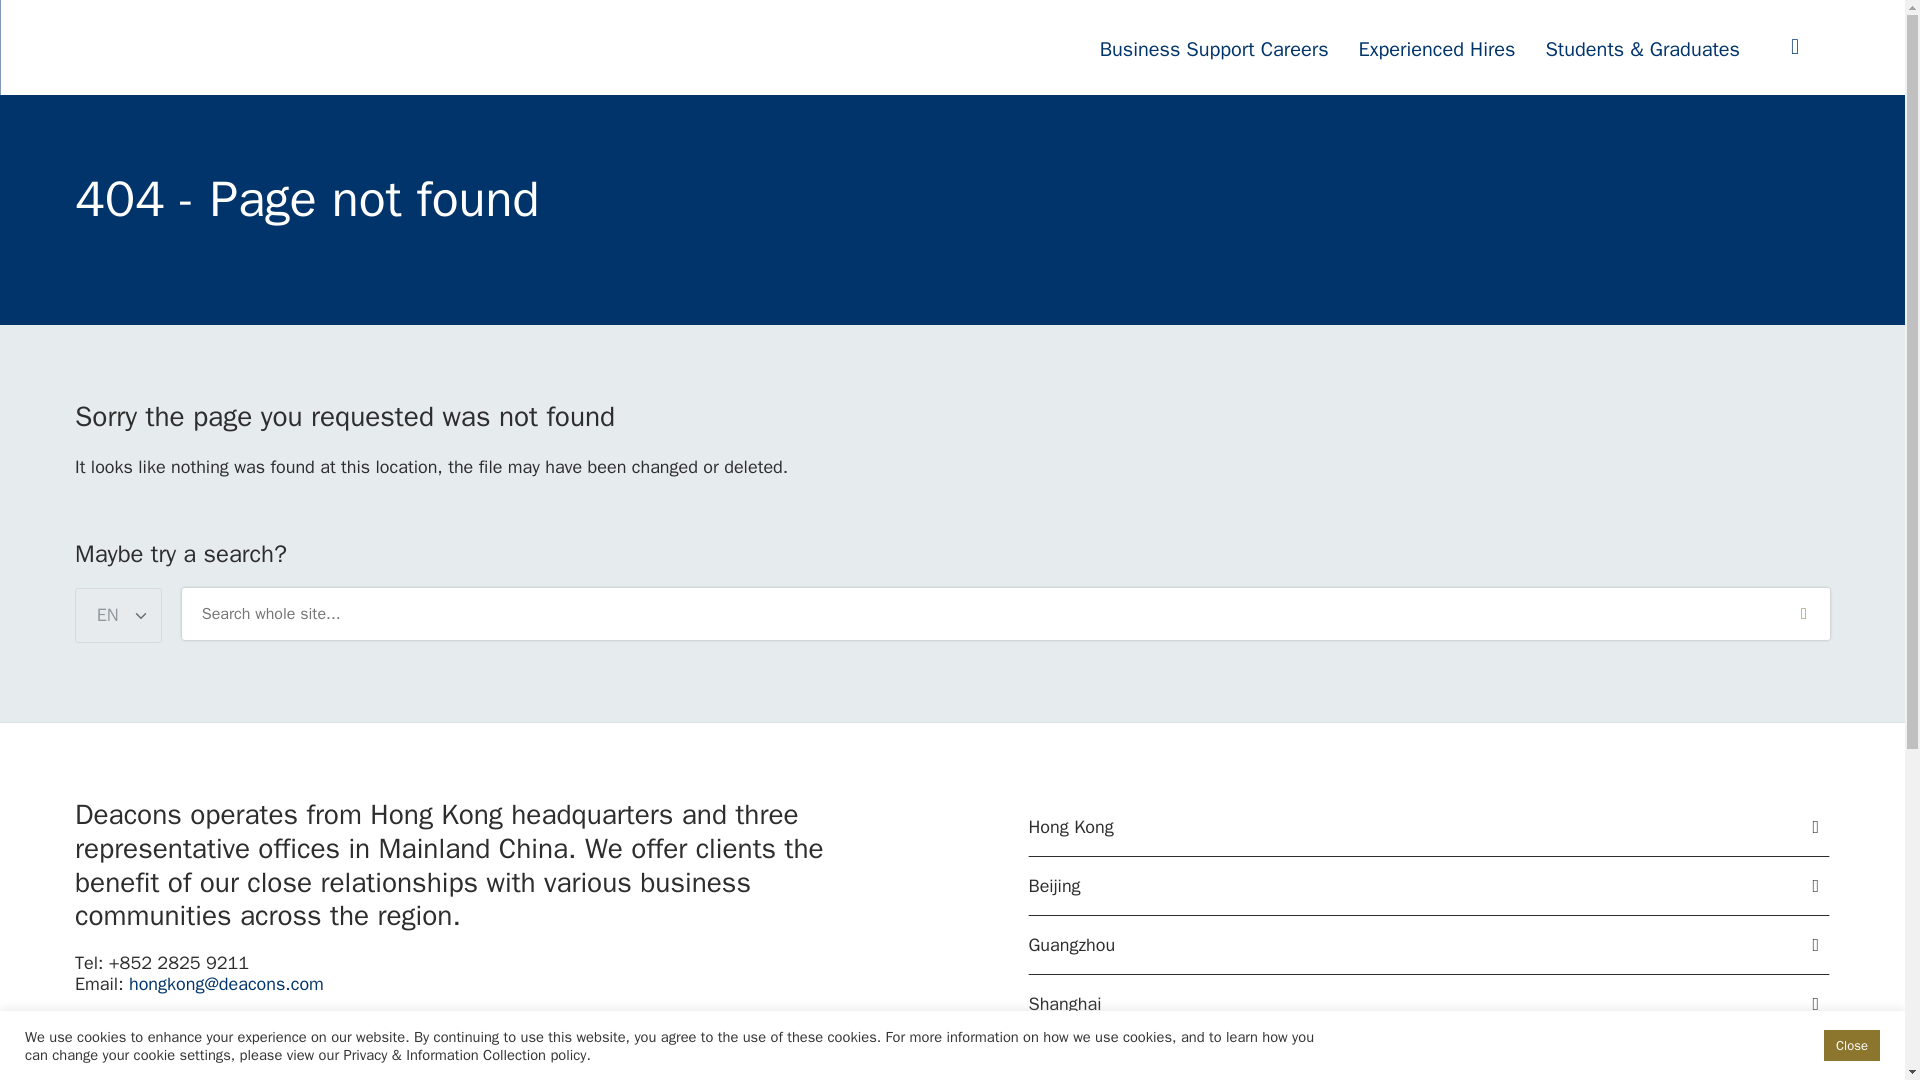  Describe the element at coordinates (1429, 1004) in the screenshot. I see `Shanghai` at that location.